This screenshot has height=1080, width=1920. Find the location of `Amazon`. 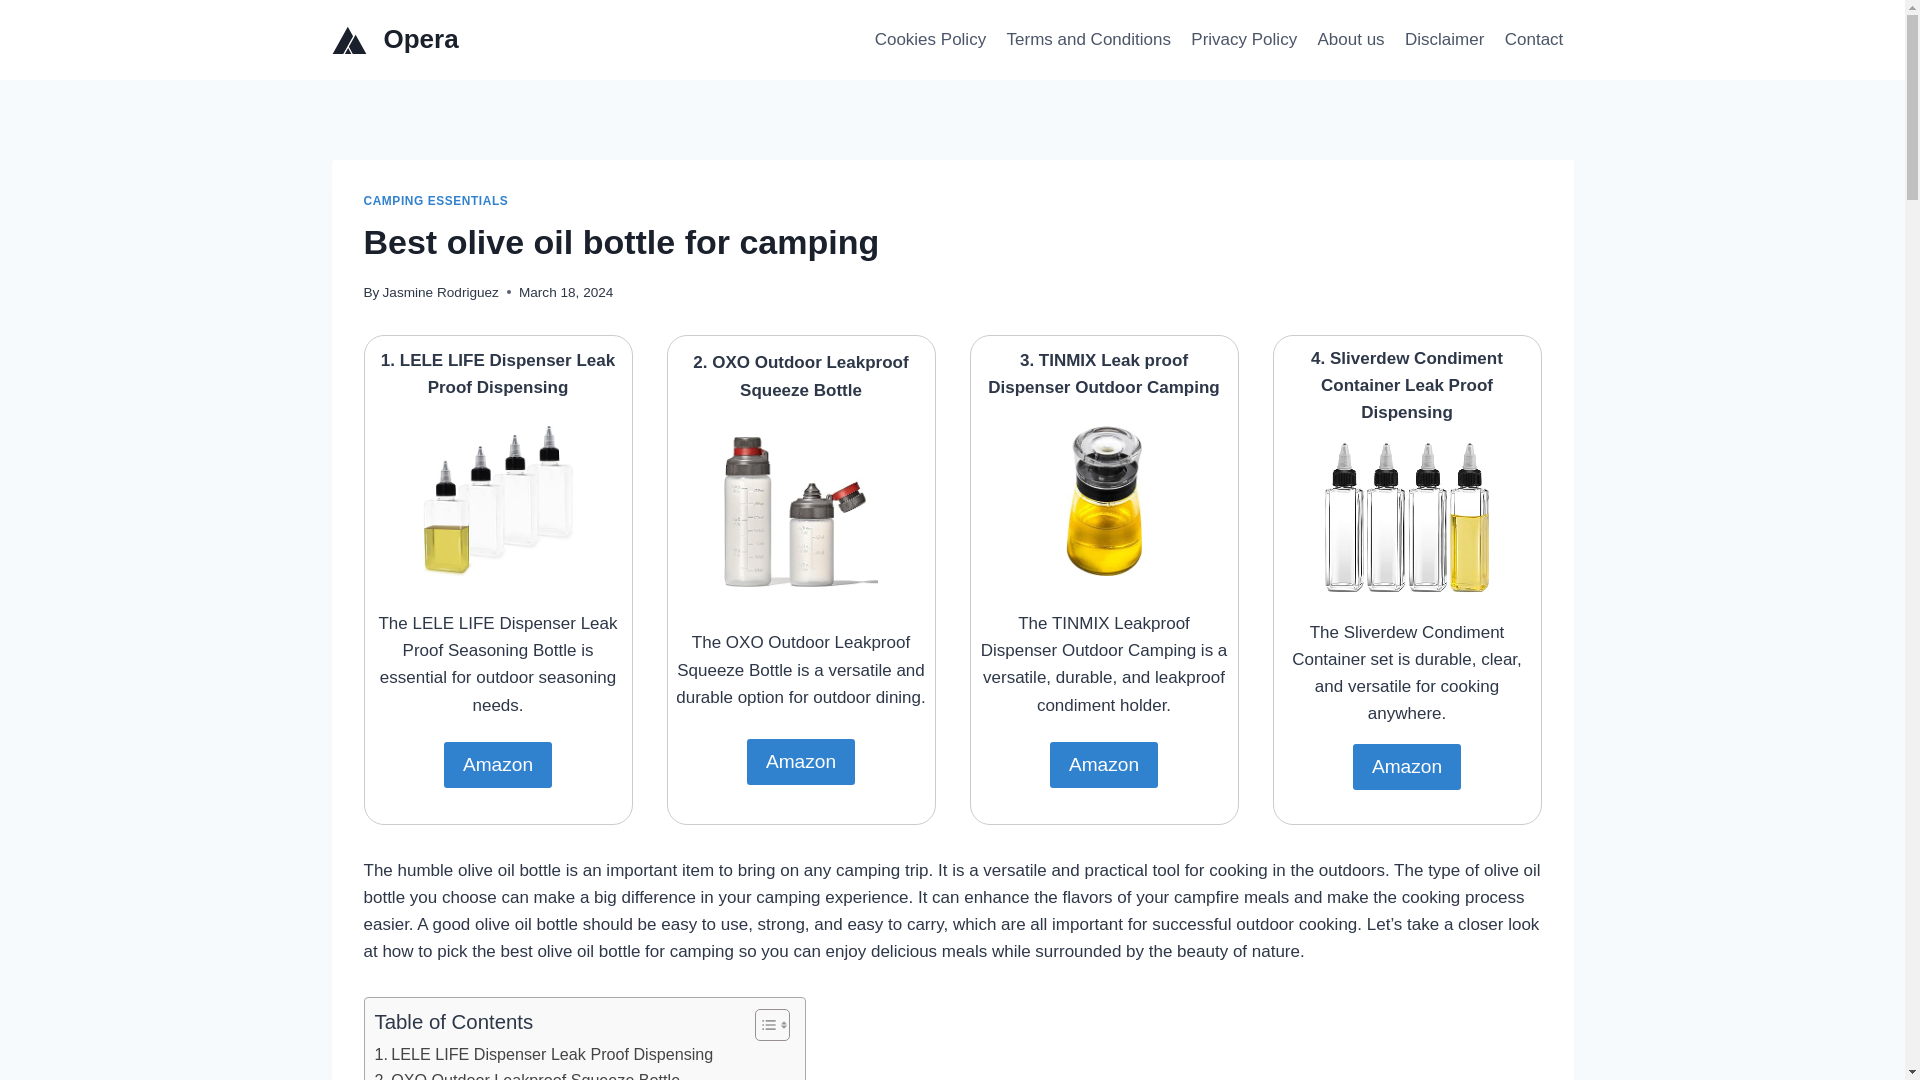

Amazon is located at coordinates (800, 762).